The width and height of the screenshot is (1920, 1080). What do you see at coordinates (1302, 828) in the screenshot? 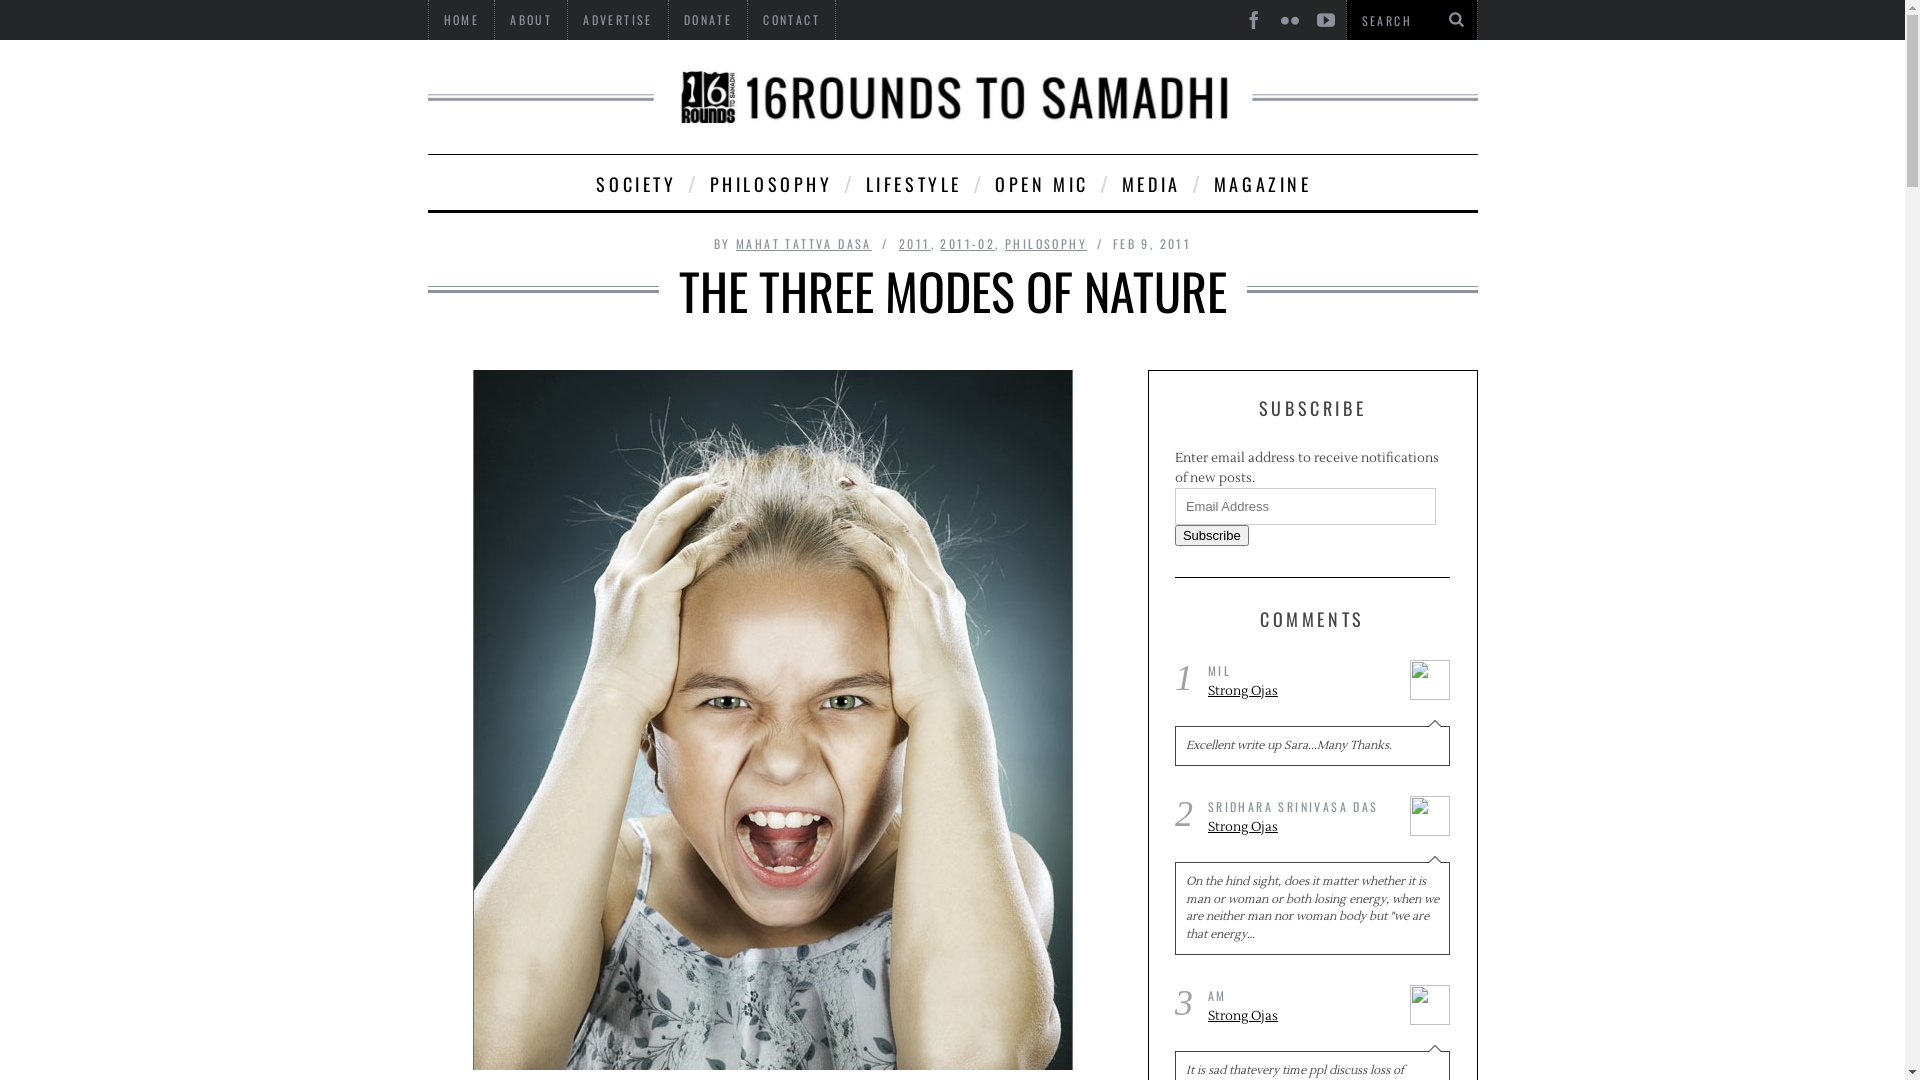
I see `Strong Ojas` at bounding box center [1302, 828].